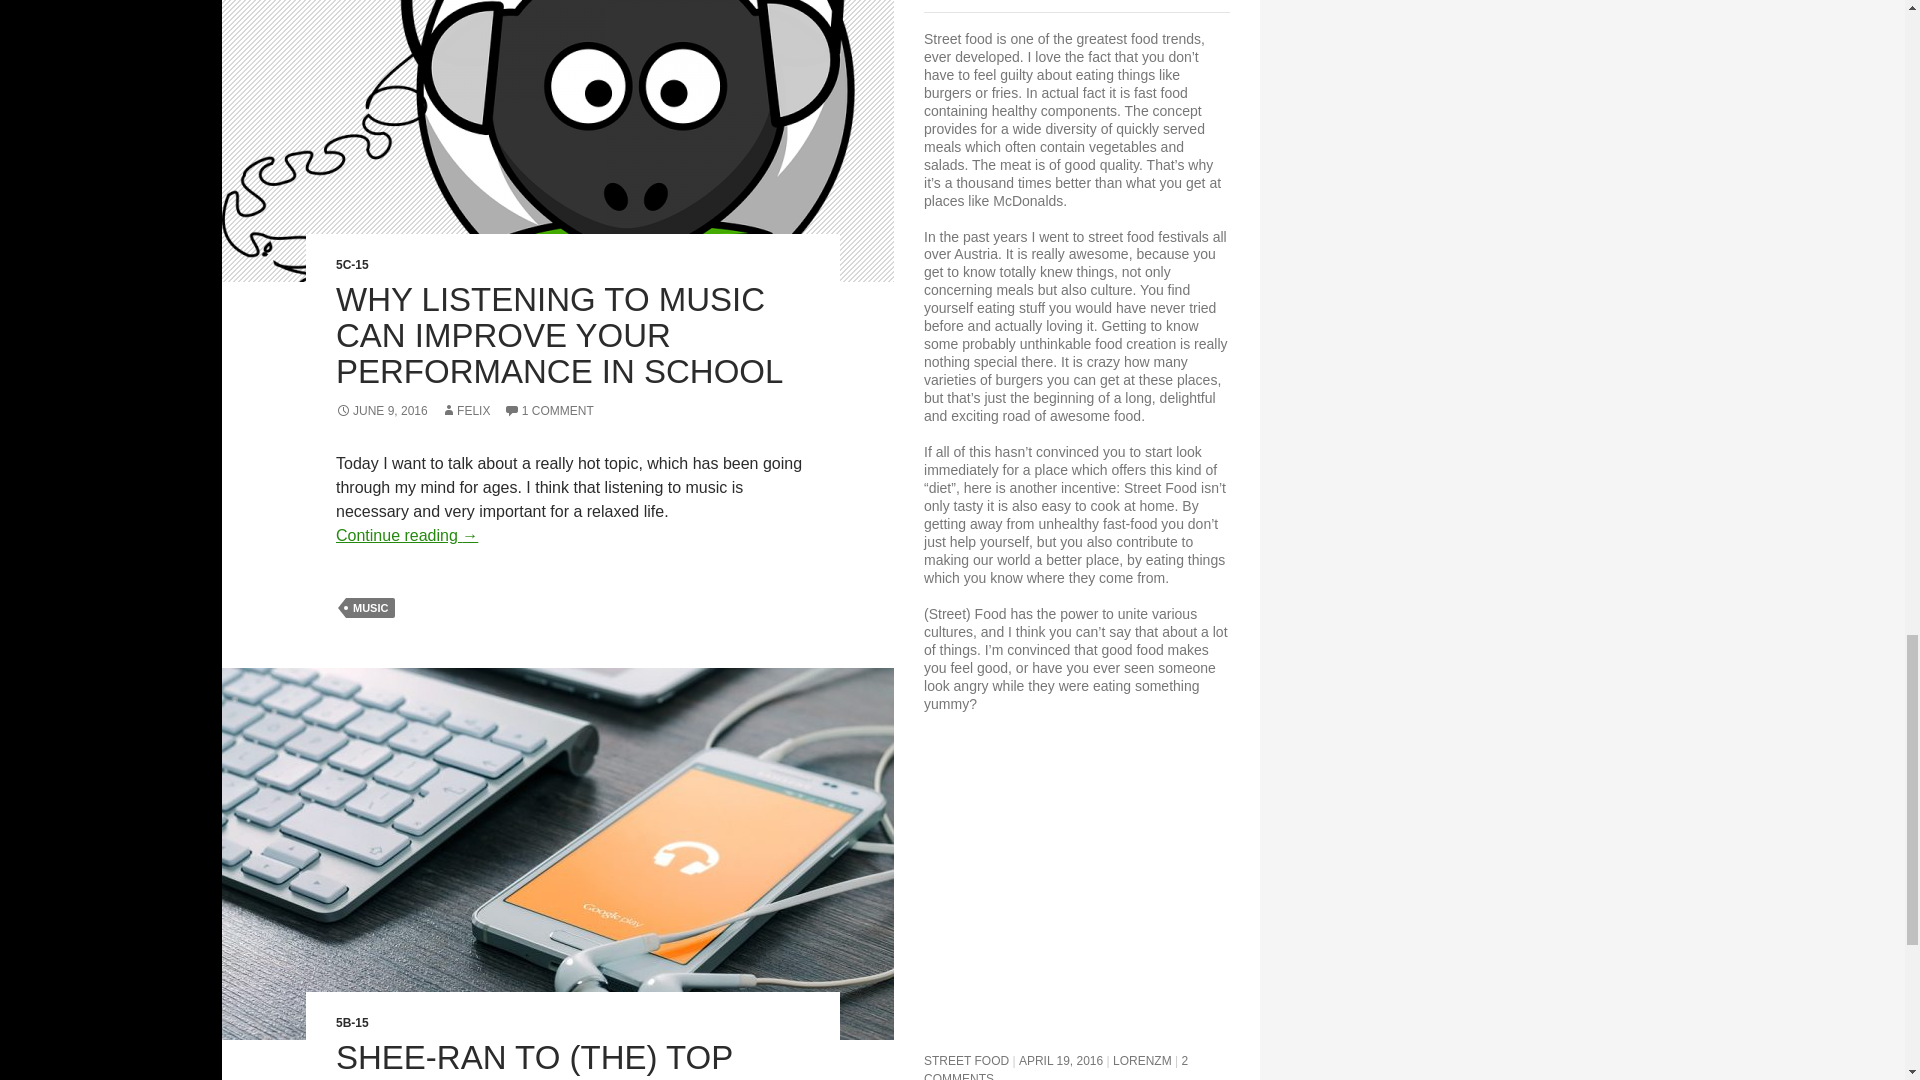 This screenshot has width=1920, height=1080. Describe the element at coordinates (352, 1023) in the screenshot. I see `5B-15` at that location.